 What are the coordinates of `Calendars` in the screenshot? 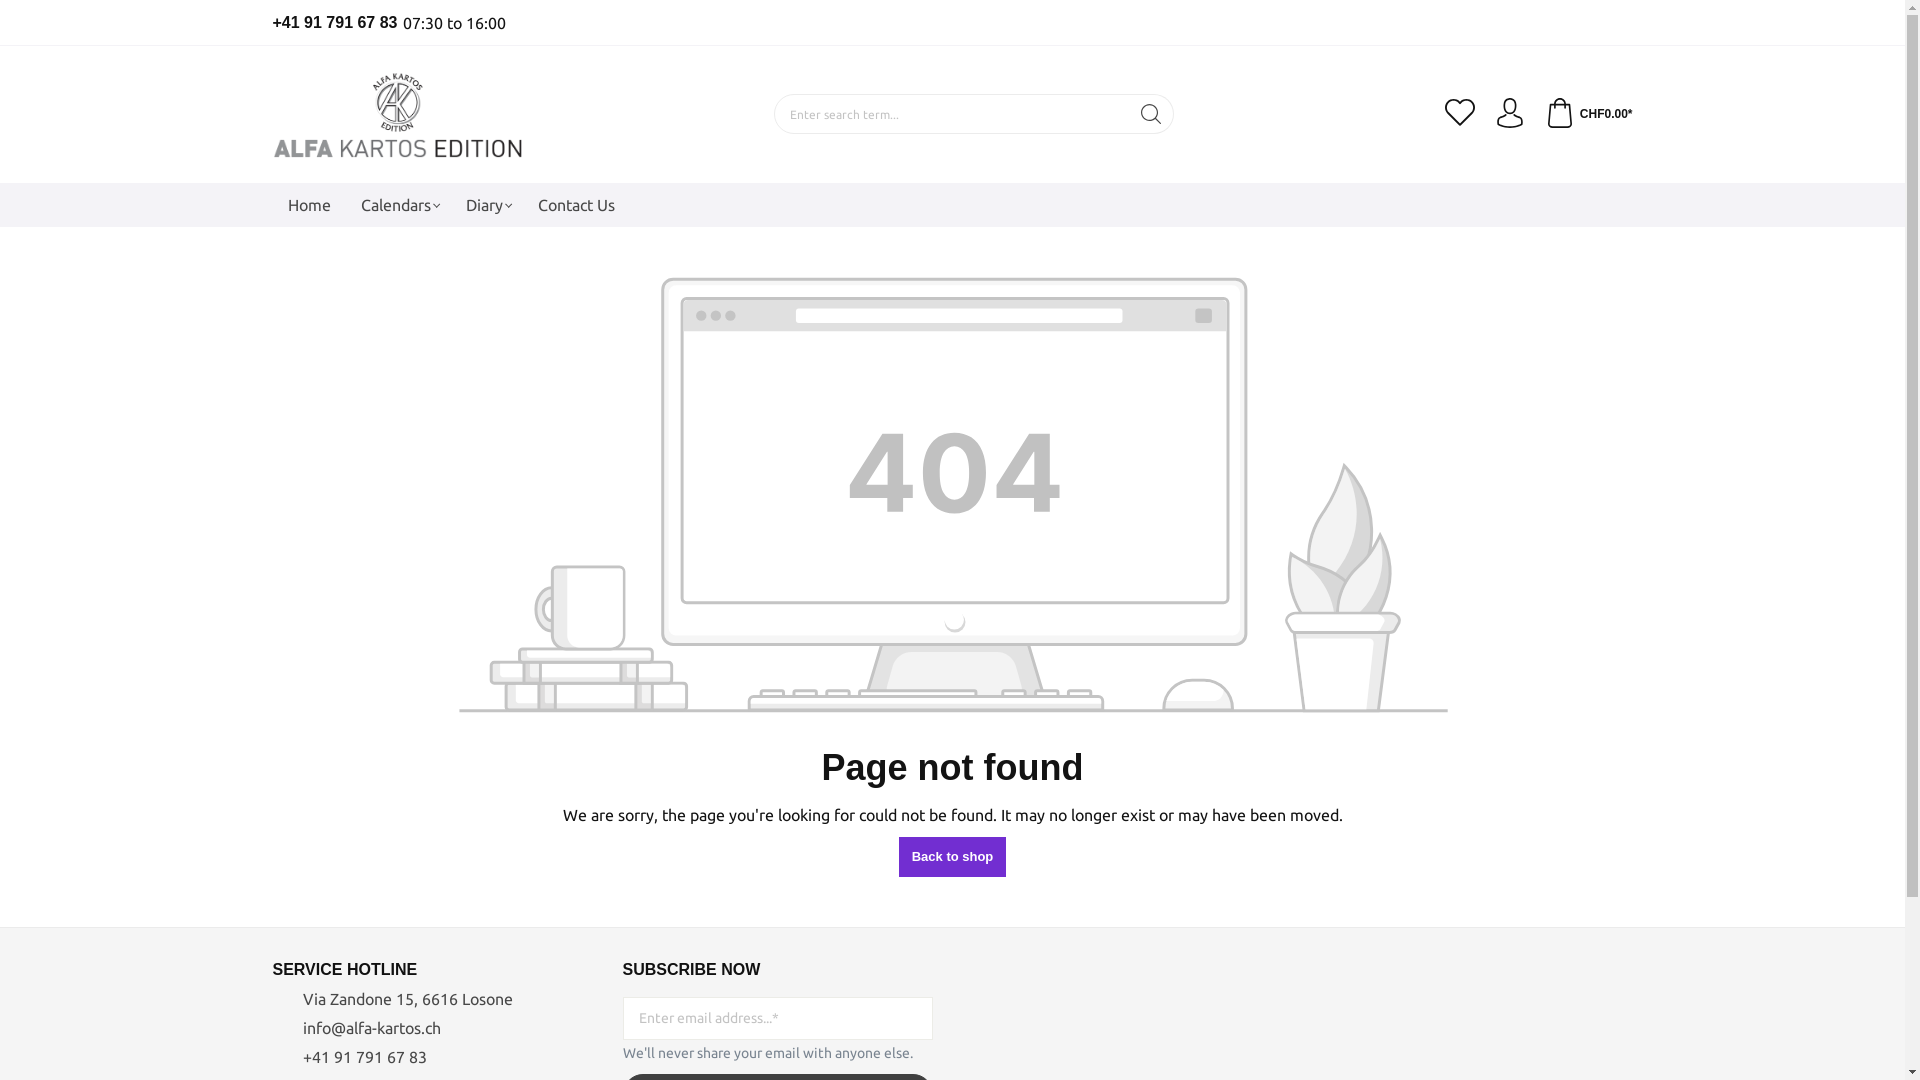 It's located at (398, 204).